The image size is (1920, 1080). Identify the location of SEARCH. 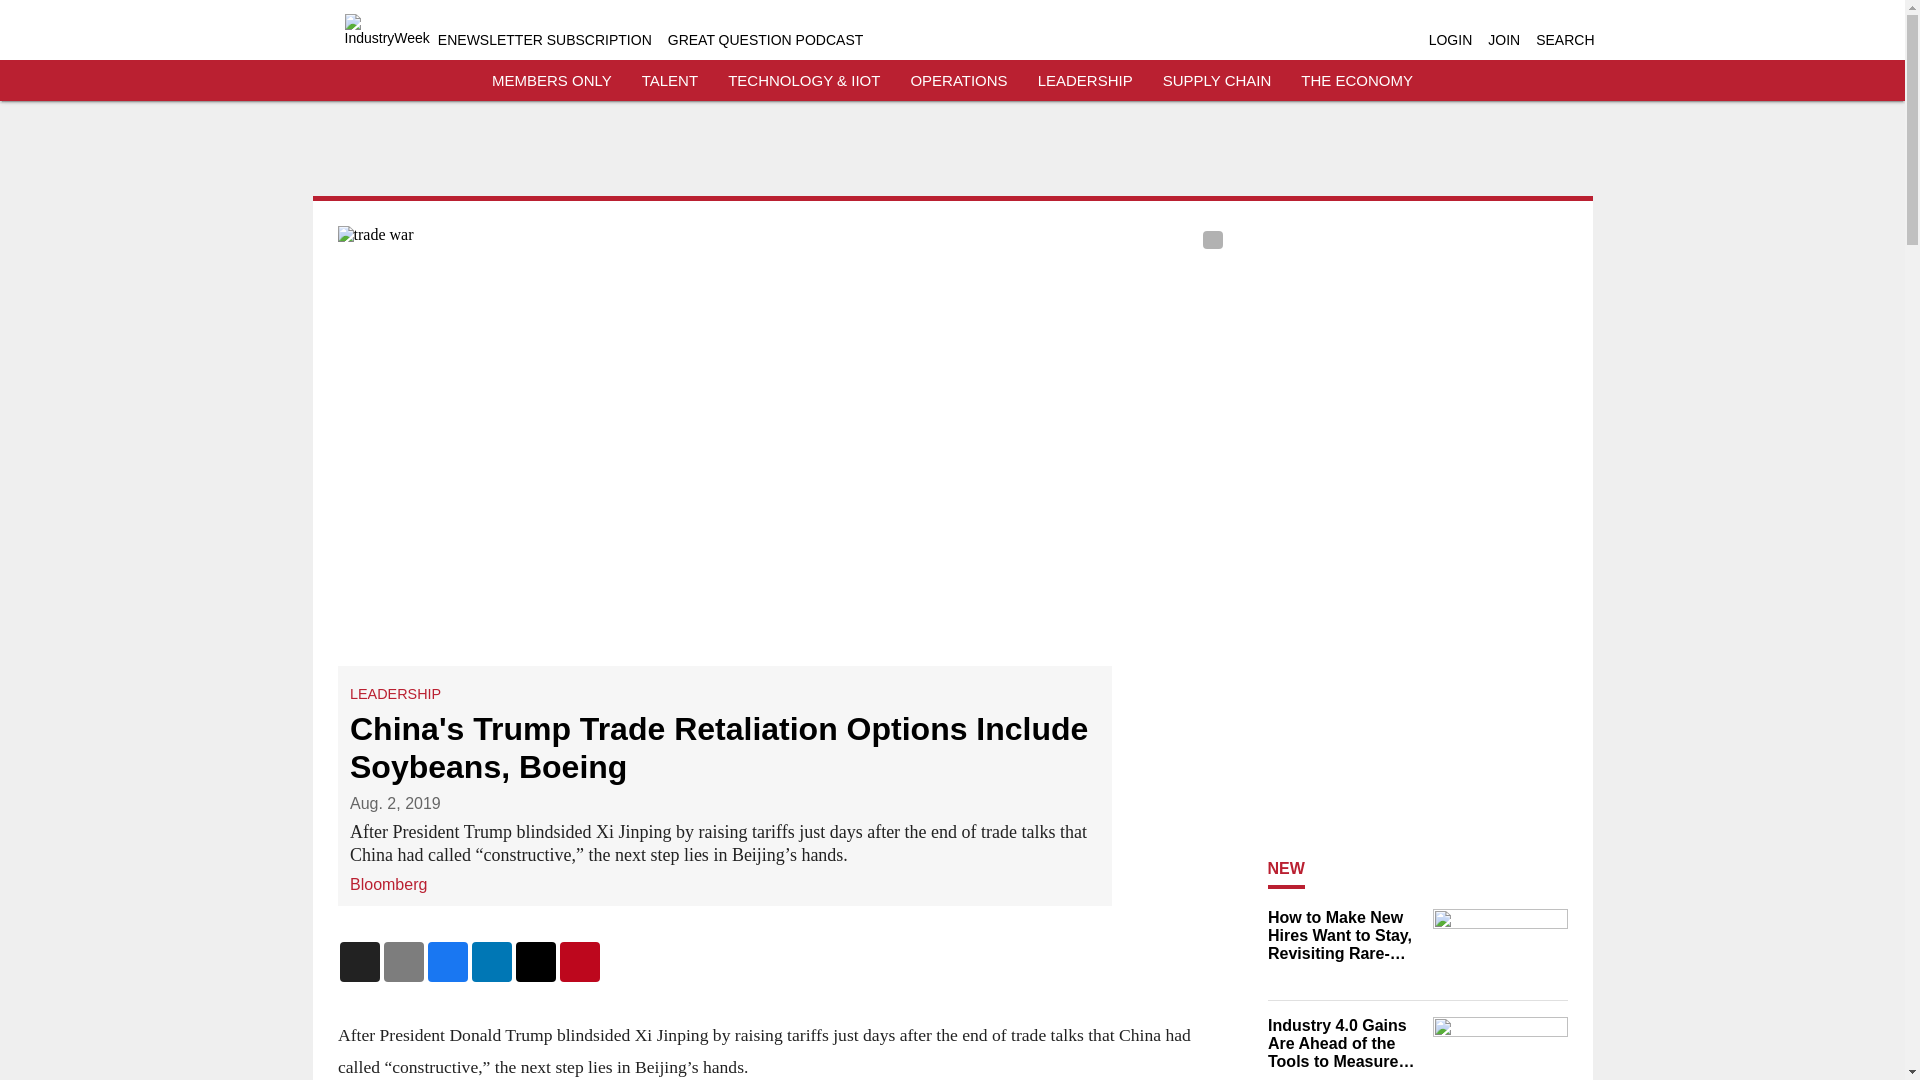
(1564, 40).